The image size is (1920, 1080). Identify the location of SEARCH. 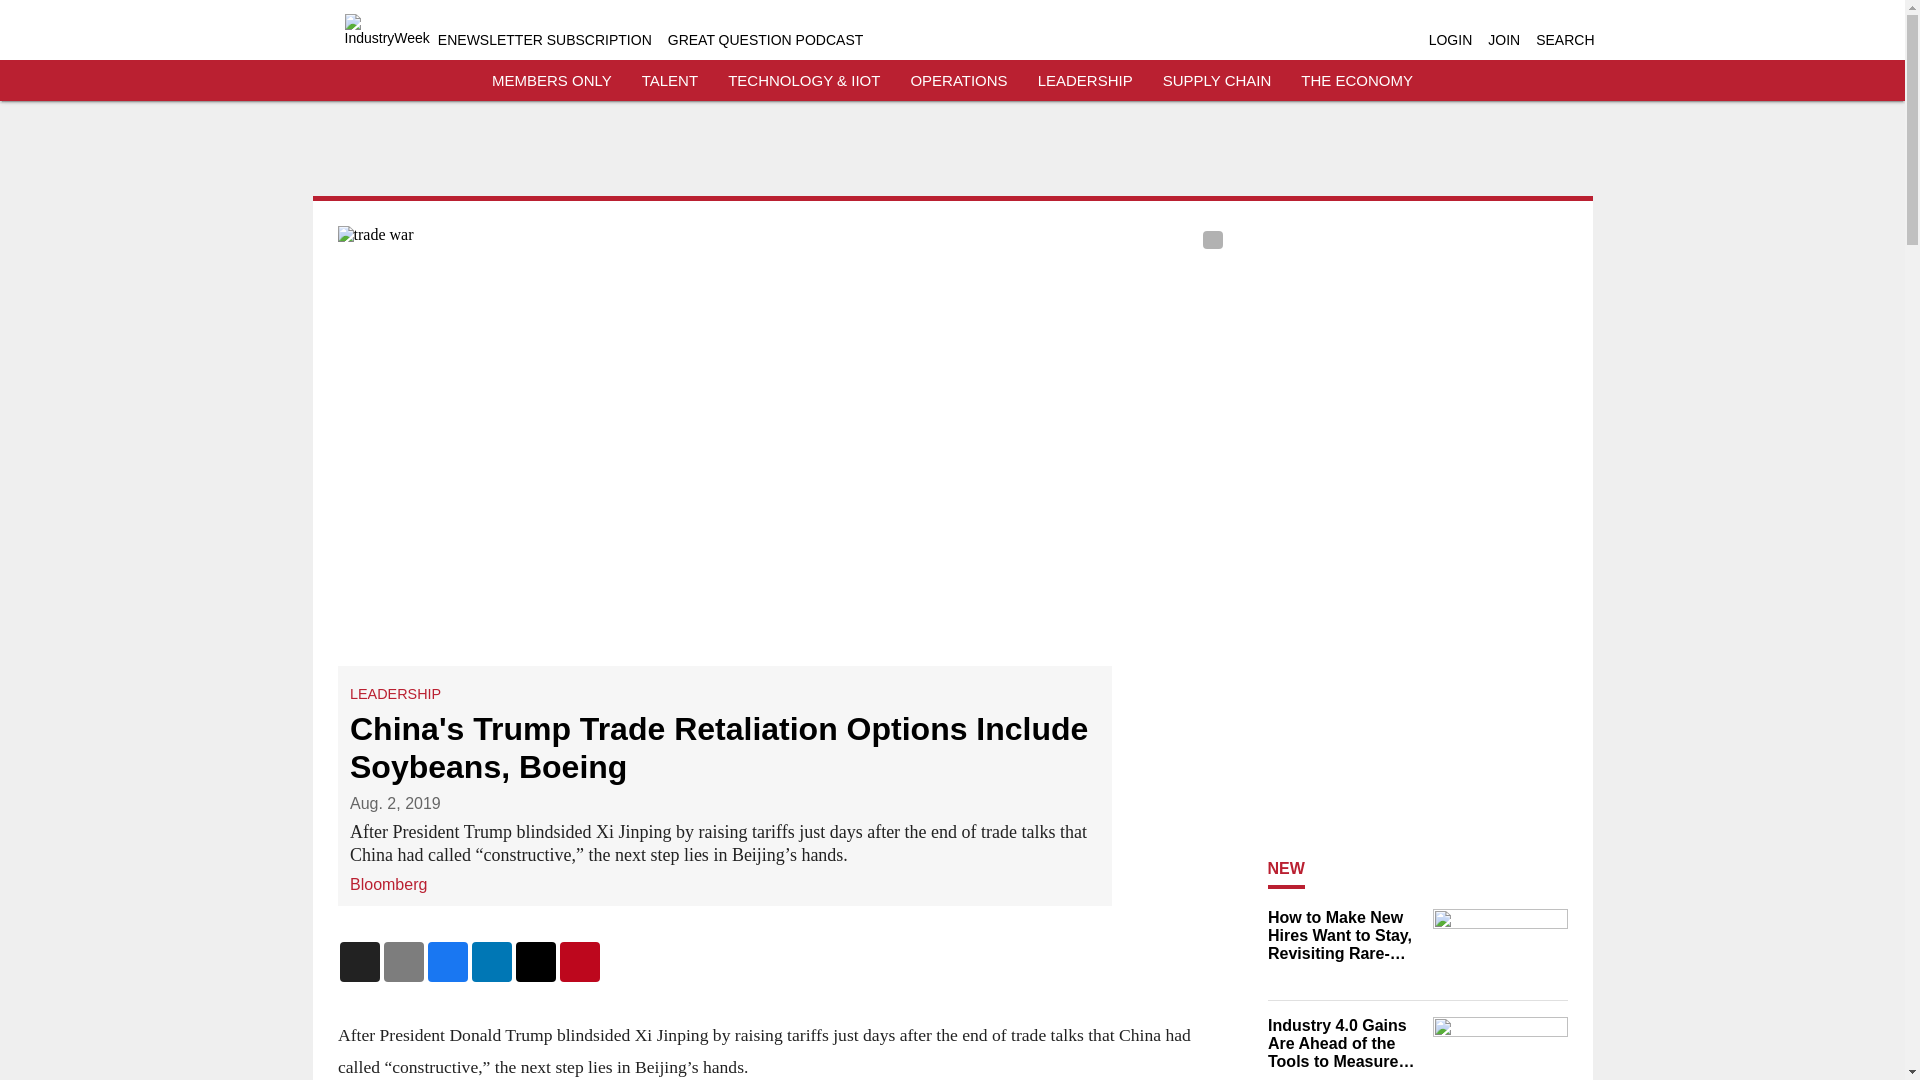
(1564, 40).